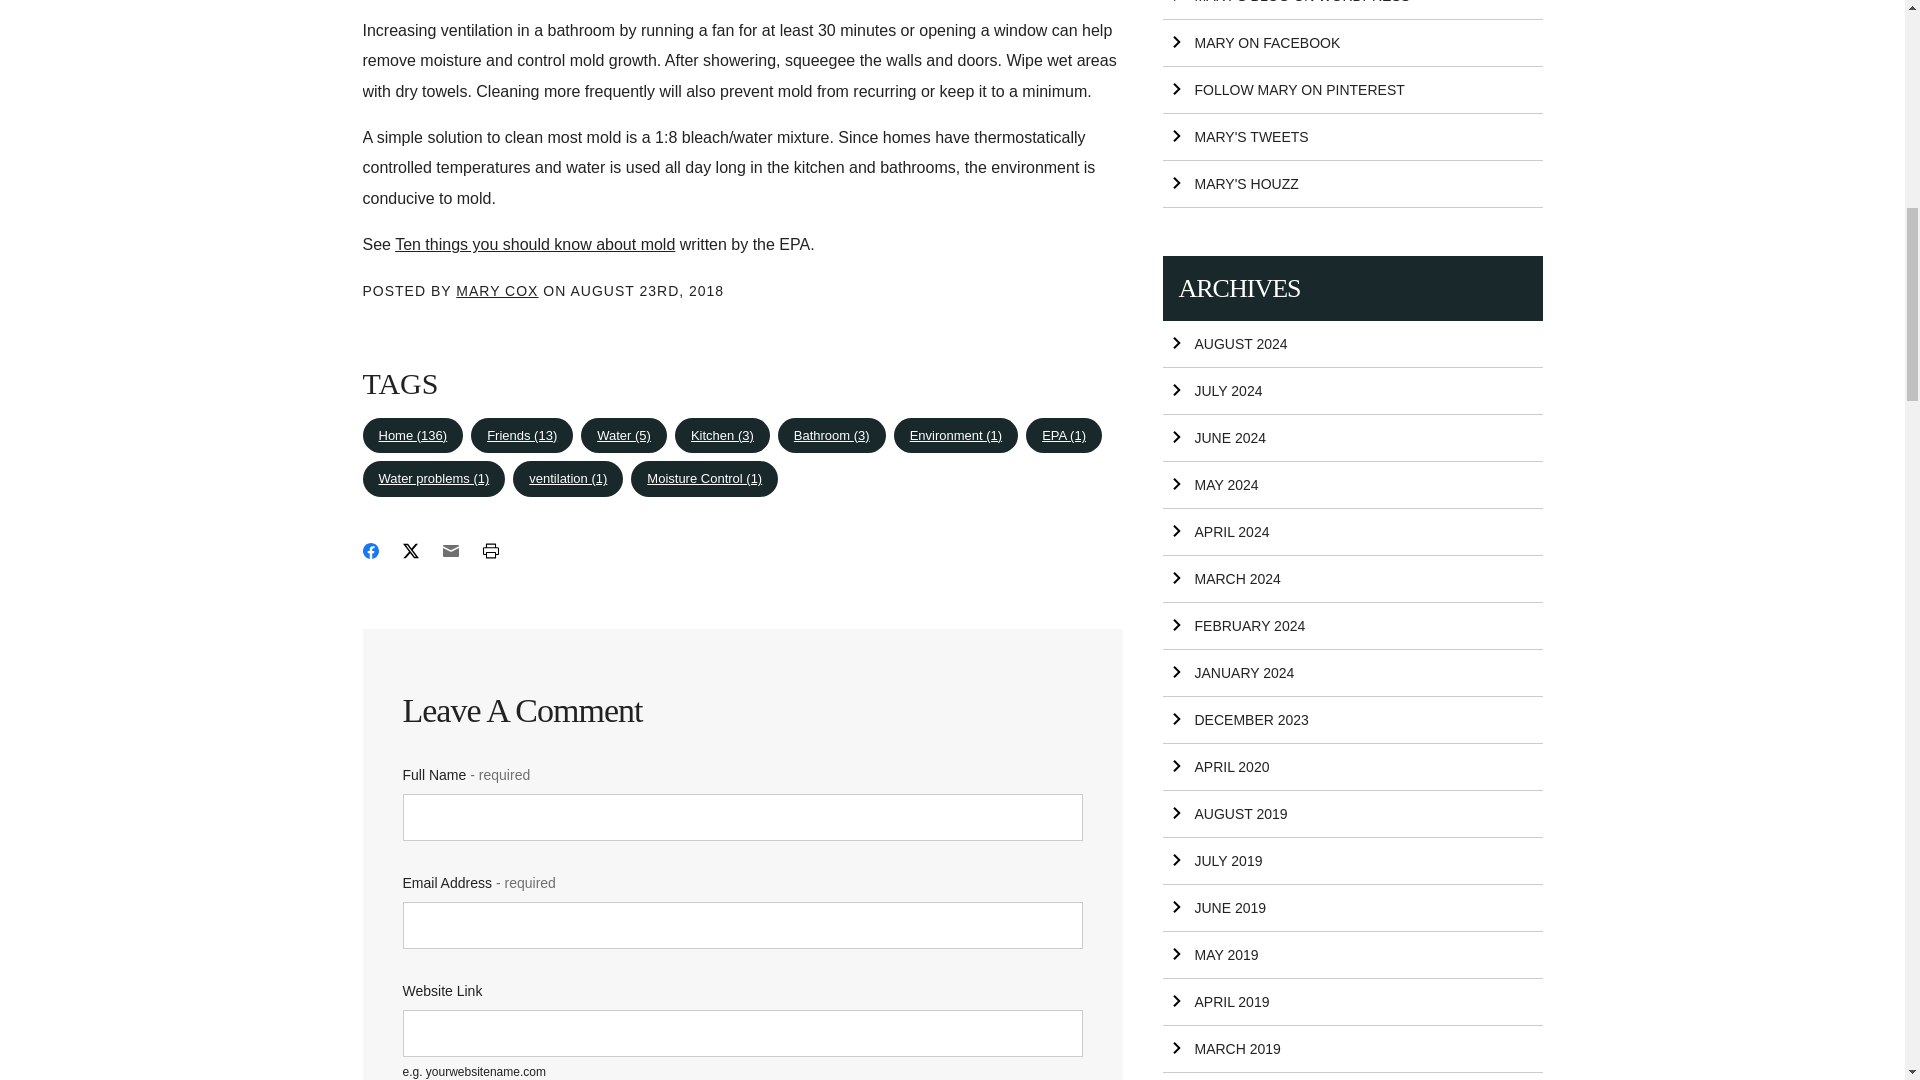 The width and height of the screenshot is (1920, 1080). Describe the element at coordinates (521, 435) in the screenshot. I see `Friends` at that location.